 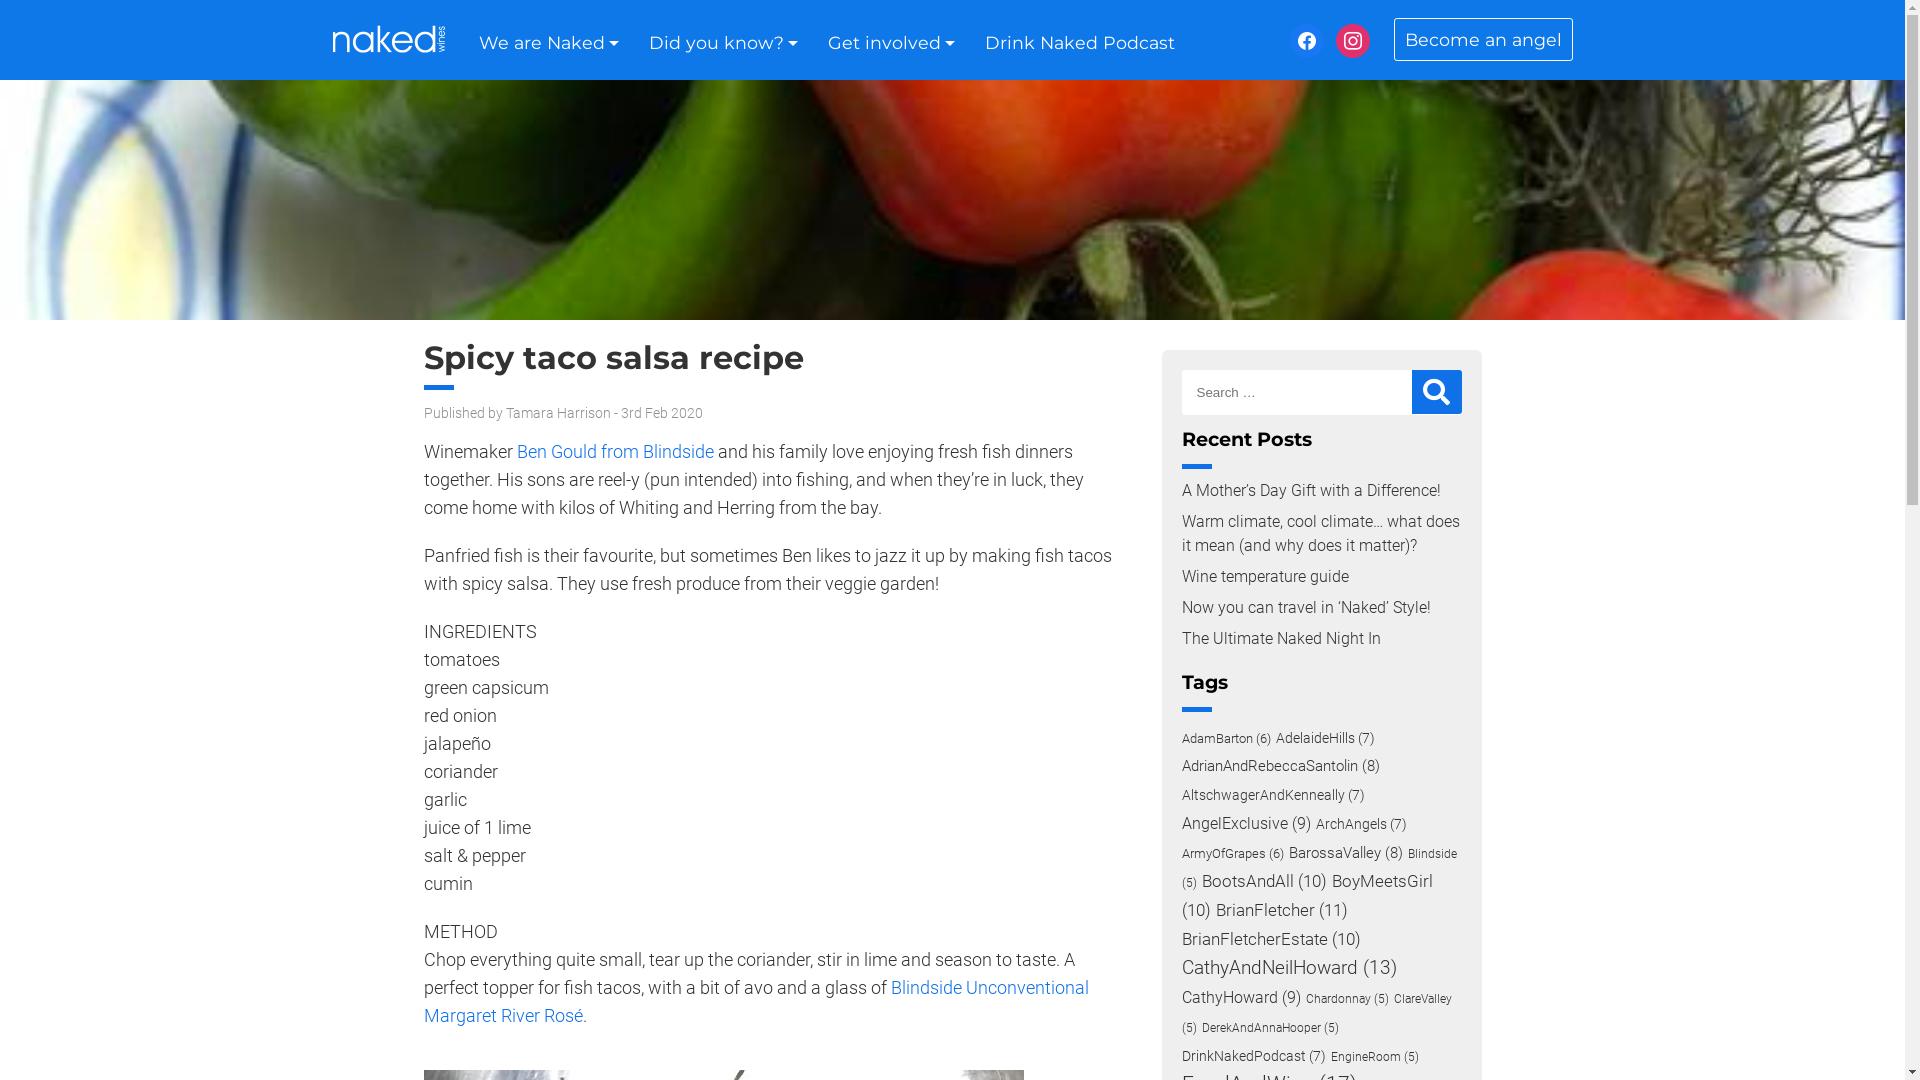 I want to click on ArchAngels (7), so click(x=1362, y=824).